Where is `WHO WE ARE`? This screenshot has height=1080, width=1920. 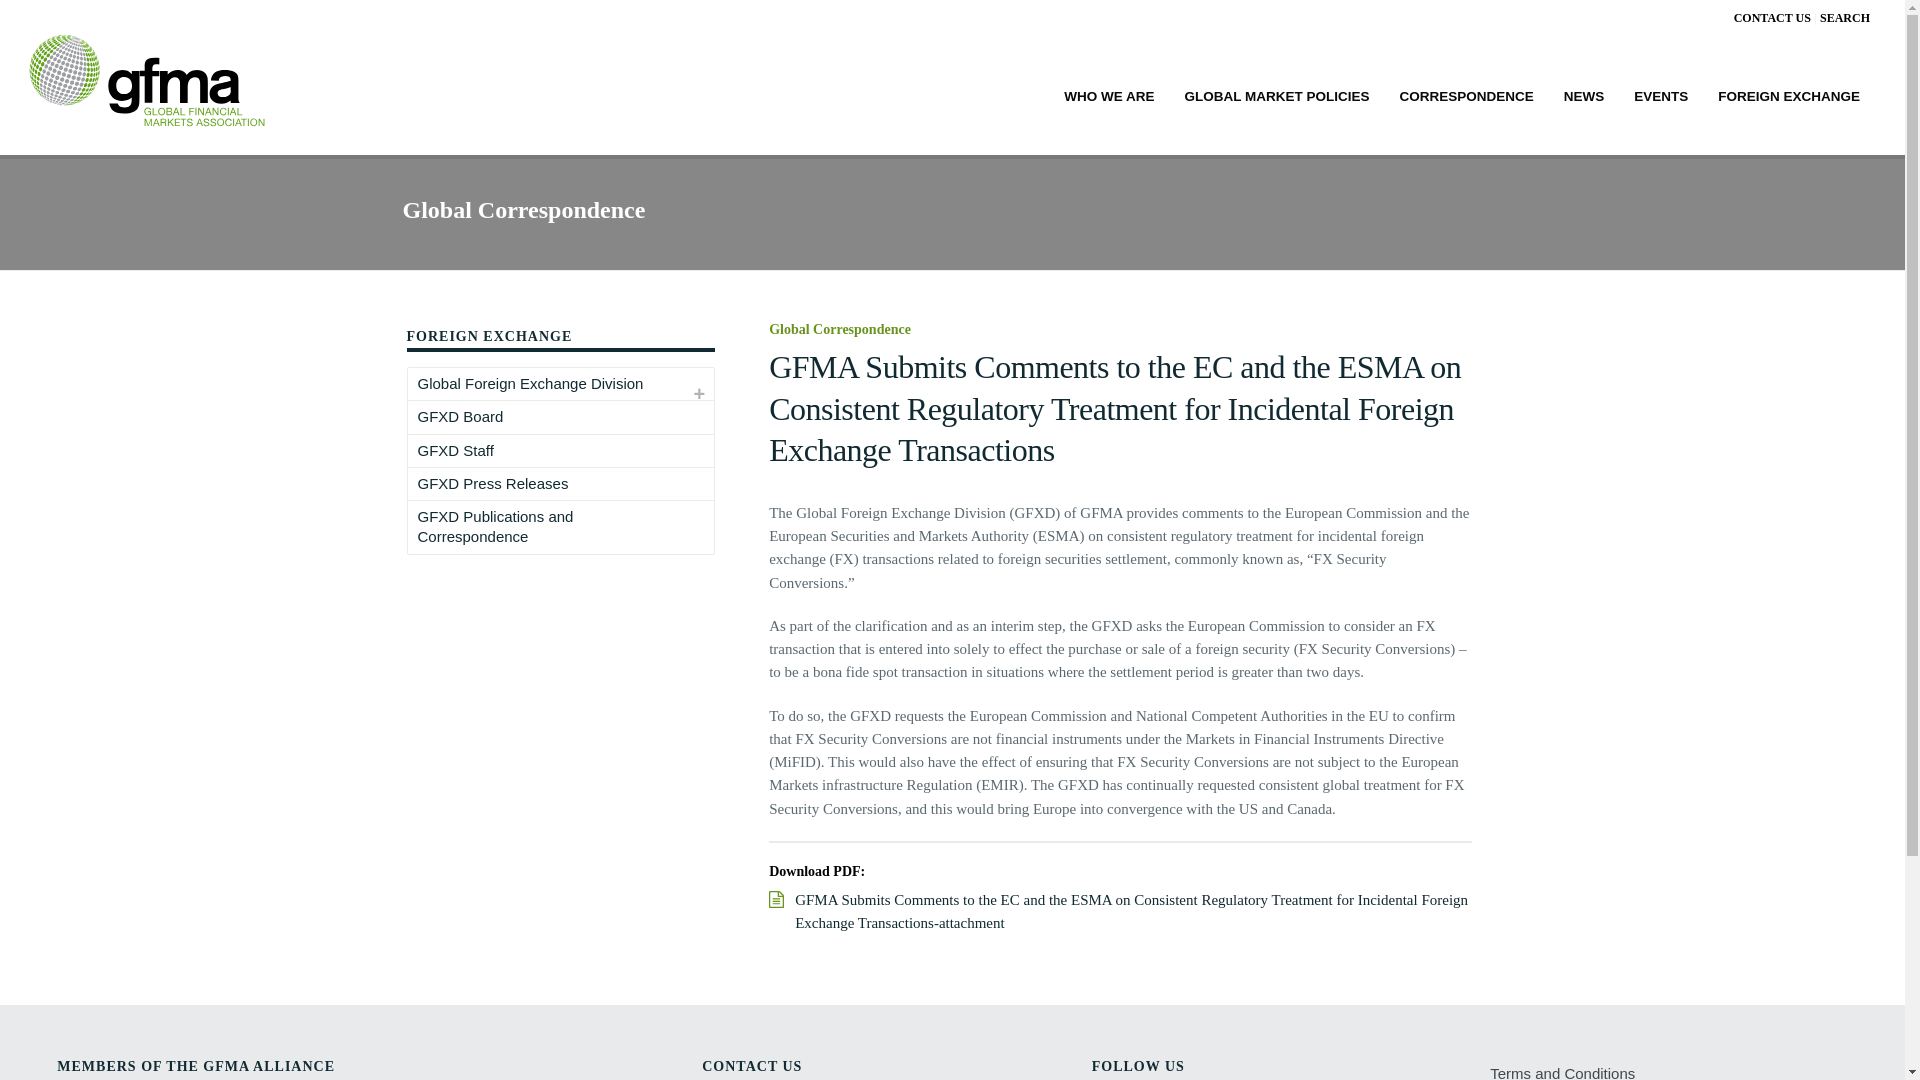 WHO WE ARE is located at coordinates (1108, 94).